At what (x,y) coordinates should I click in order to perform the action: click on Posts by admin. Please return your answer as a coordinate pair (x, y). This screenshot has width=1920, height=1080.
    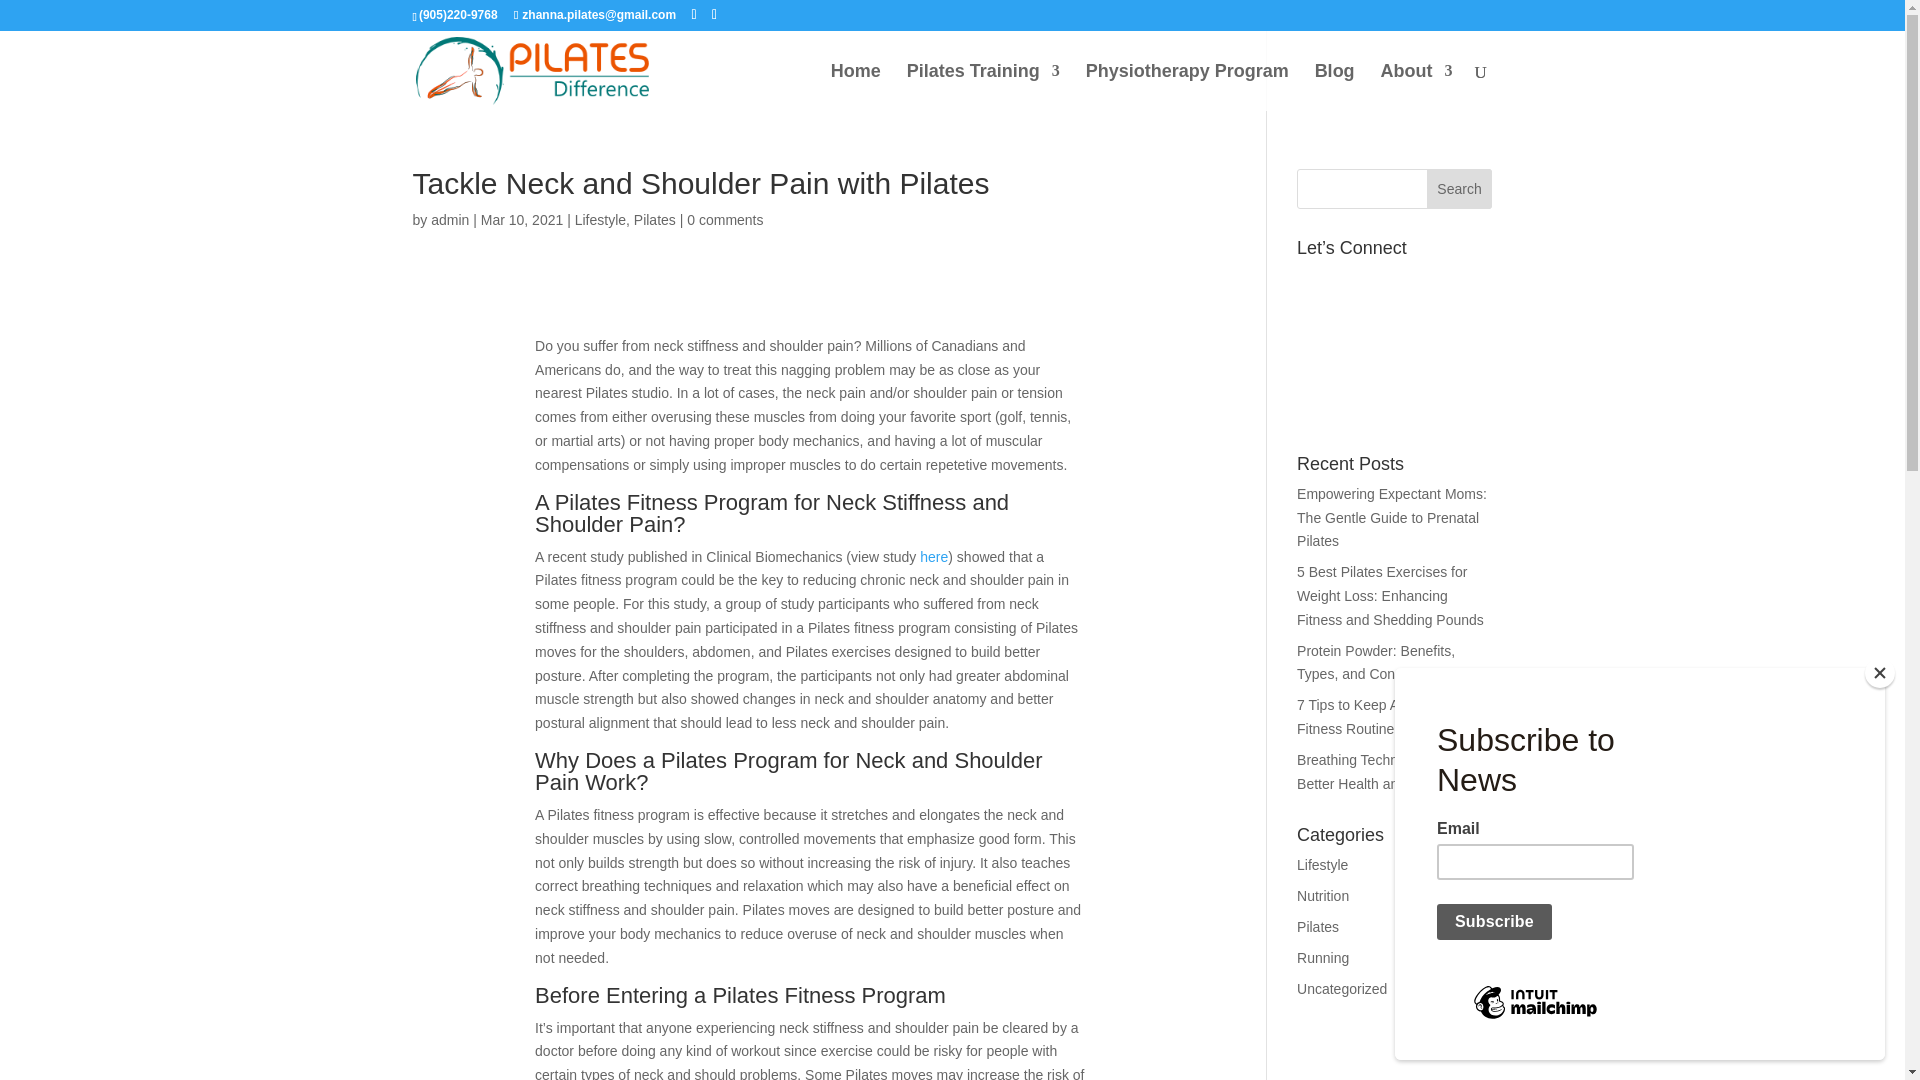
    Looking at the image, I should click on (449, 219).